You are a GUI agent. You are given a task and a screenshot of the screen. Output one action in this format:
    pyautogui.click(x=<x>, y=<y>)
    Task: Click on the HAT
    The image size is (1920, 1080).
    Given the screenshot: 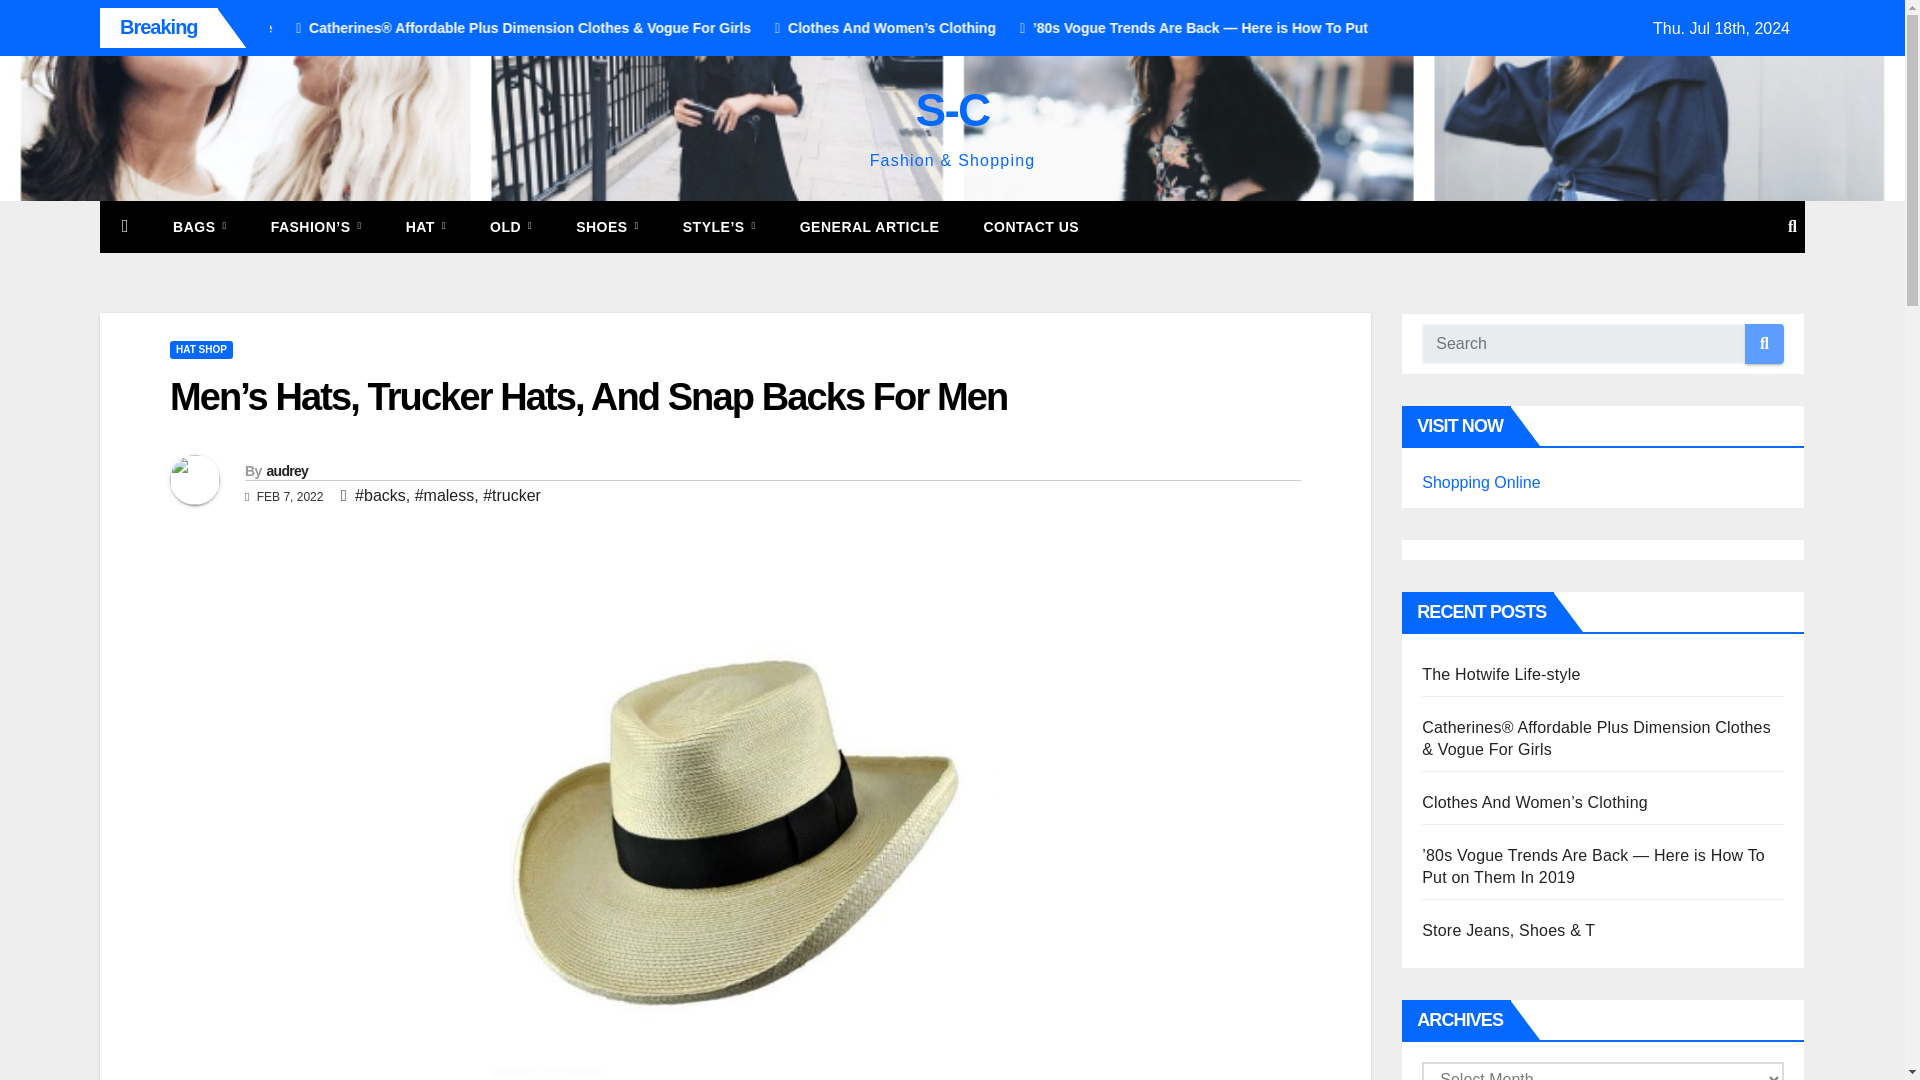 What is the action you would take?
    pyautogui.click(x=426, y=226)
    